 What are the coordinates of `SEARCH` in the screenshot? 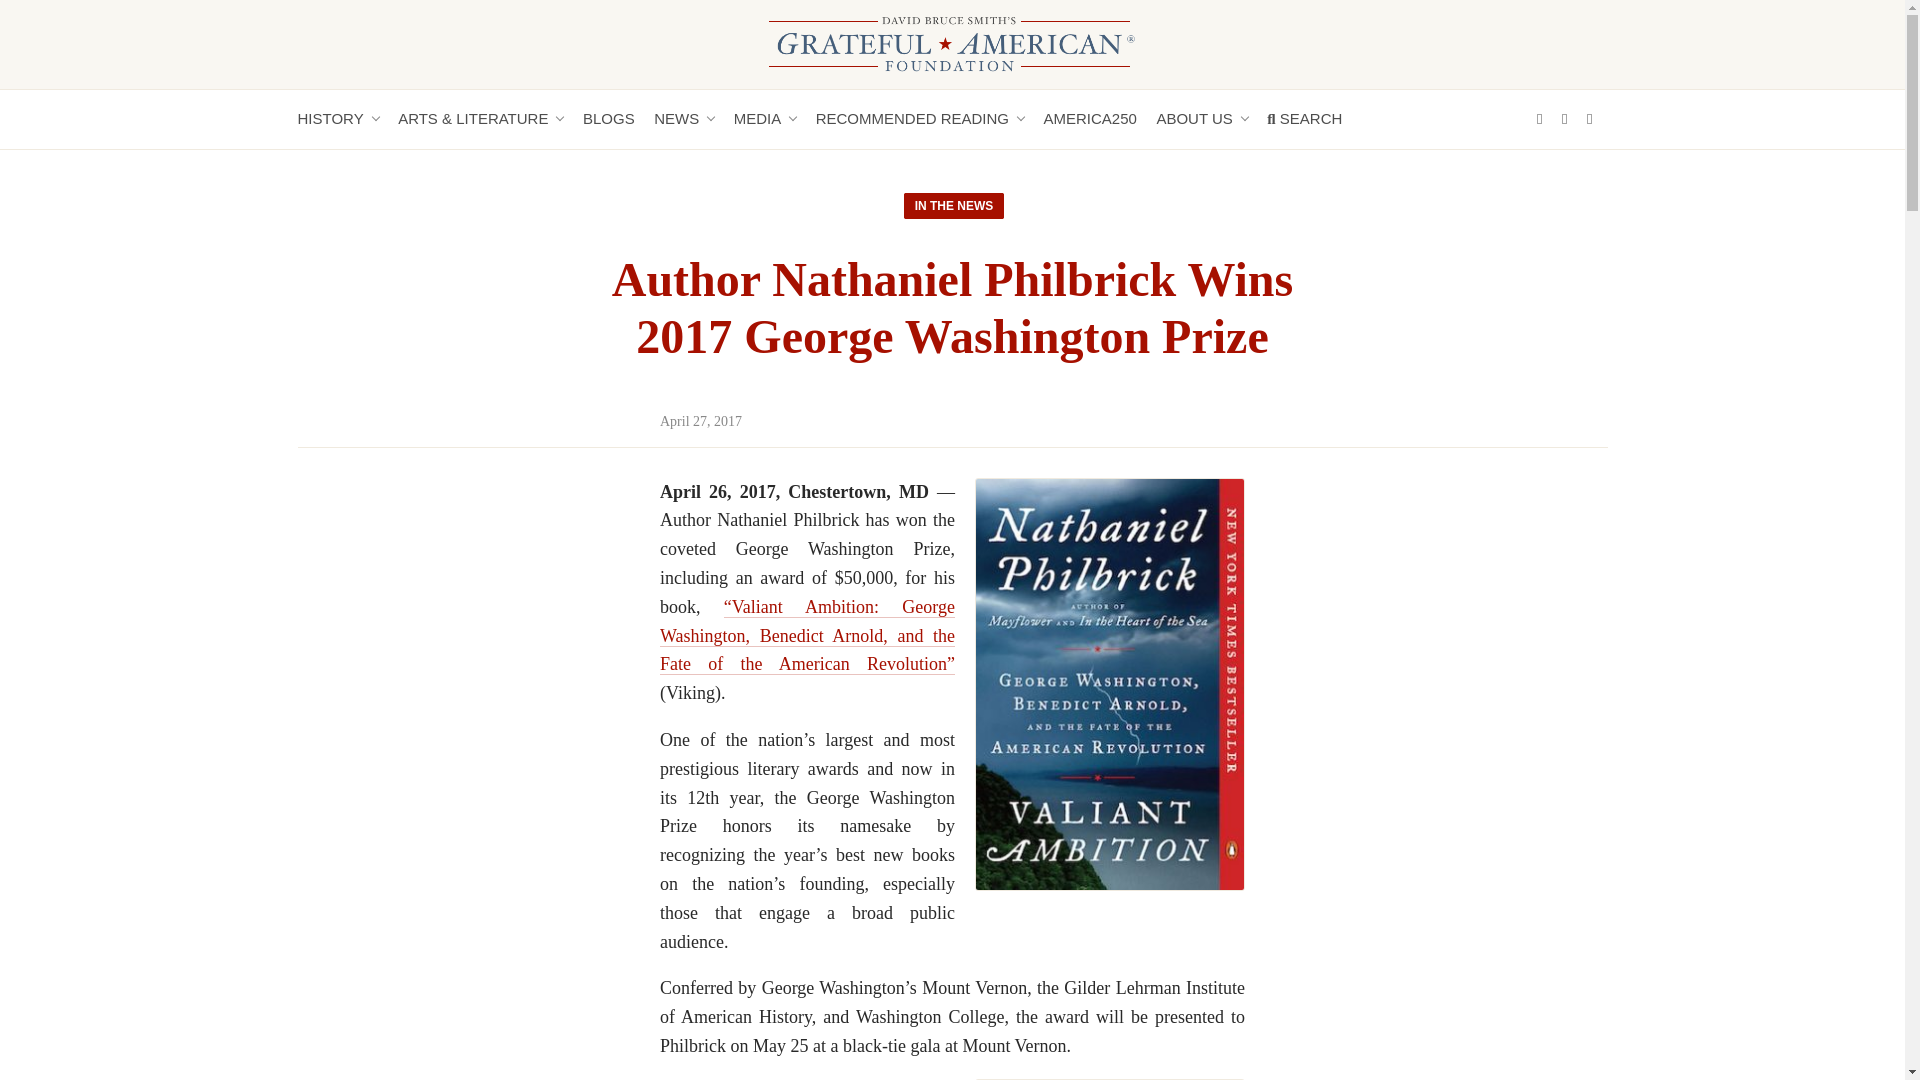 It's located at (1312, 119).